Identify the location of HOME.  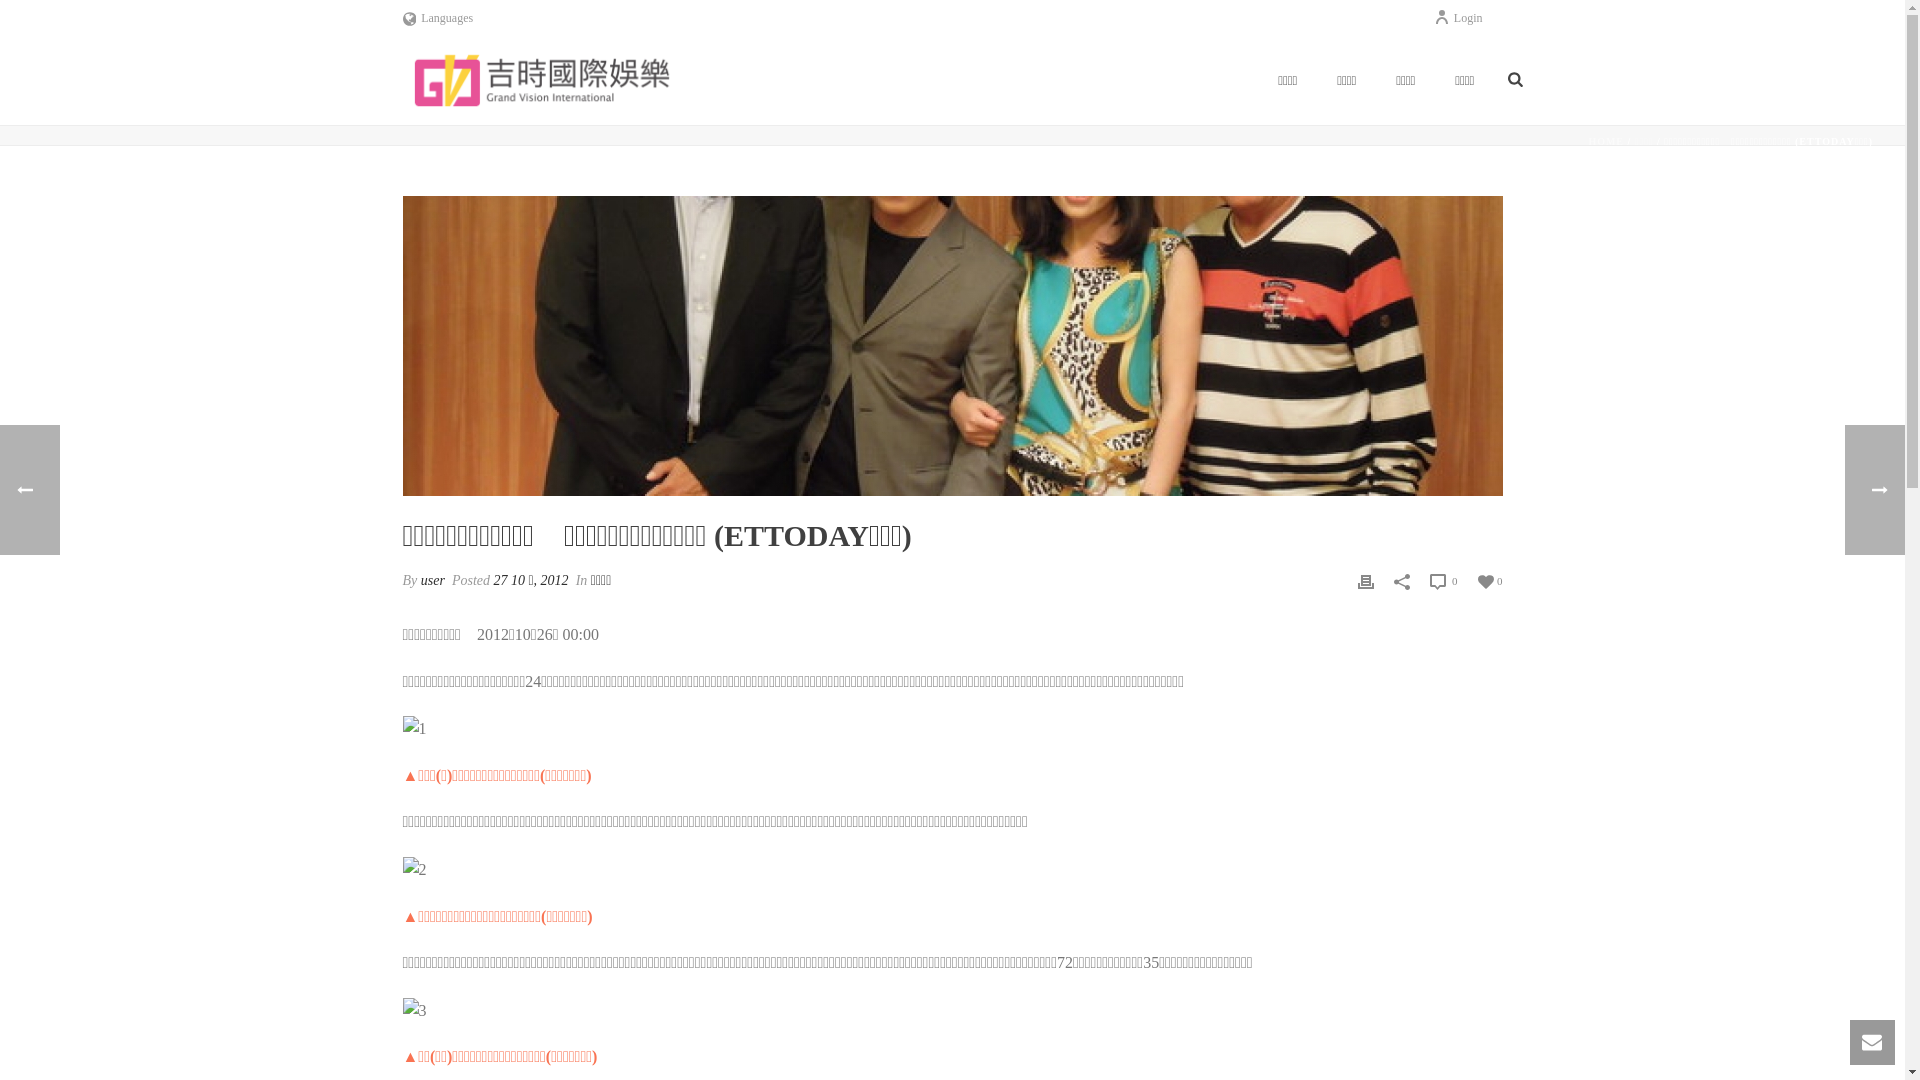
(1606, 142).